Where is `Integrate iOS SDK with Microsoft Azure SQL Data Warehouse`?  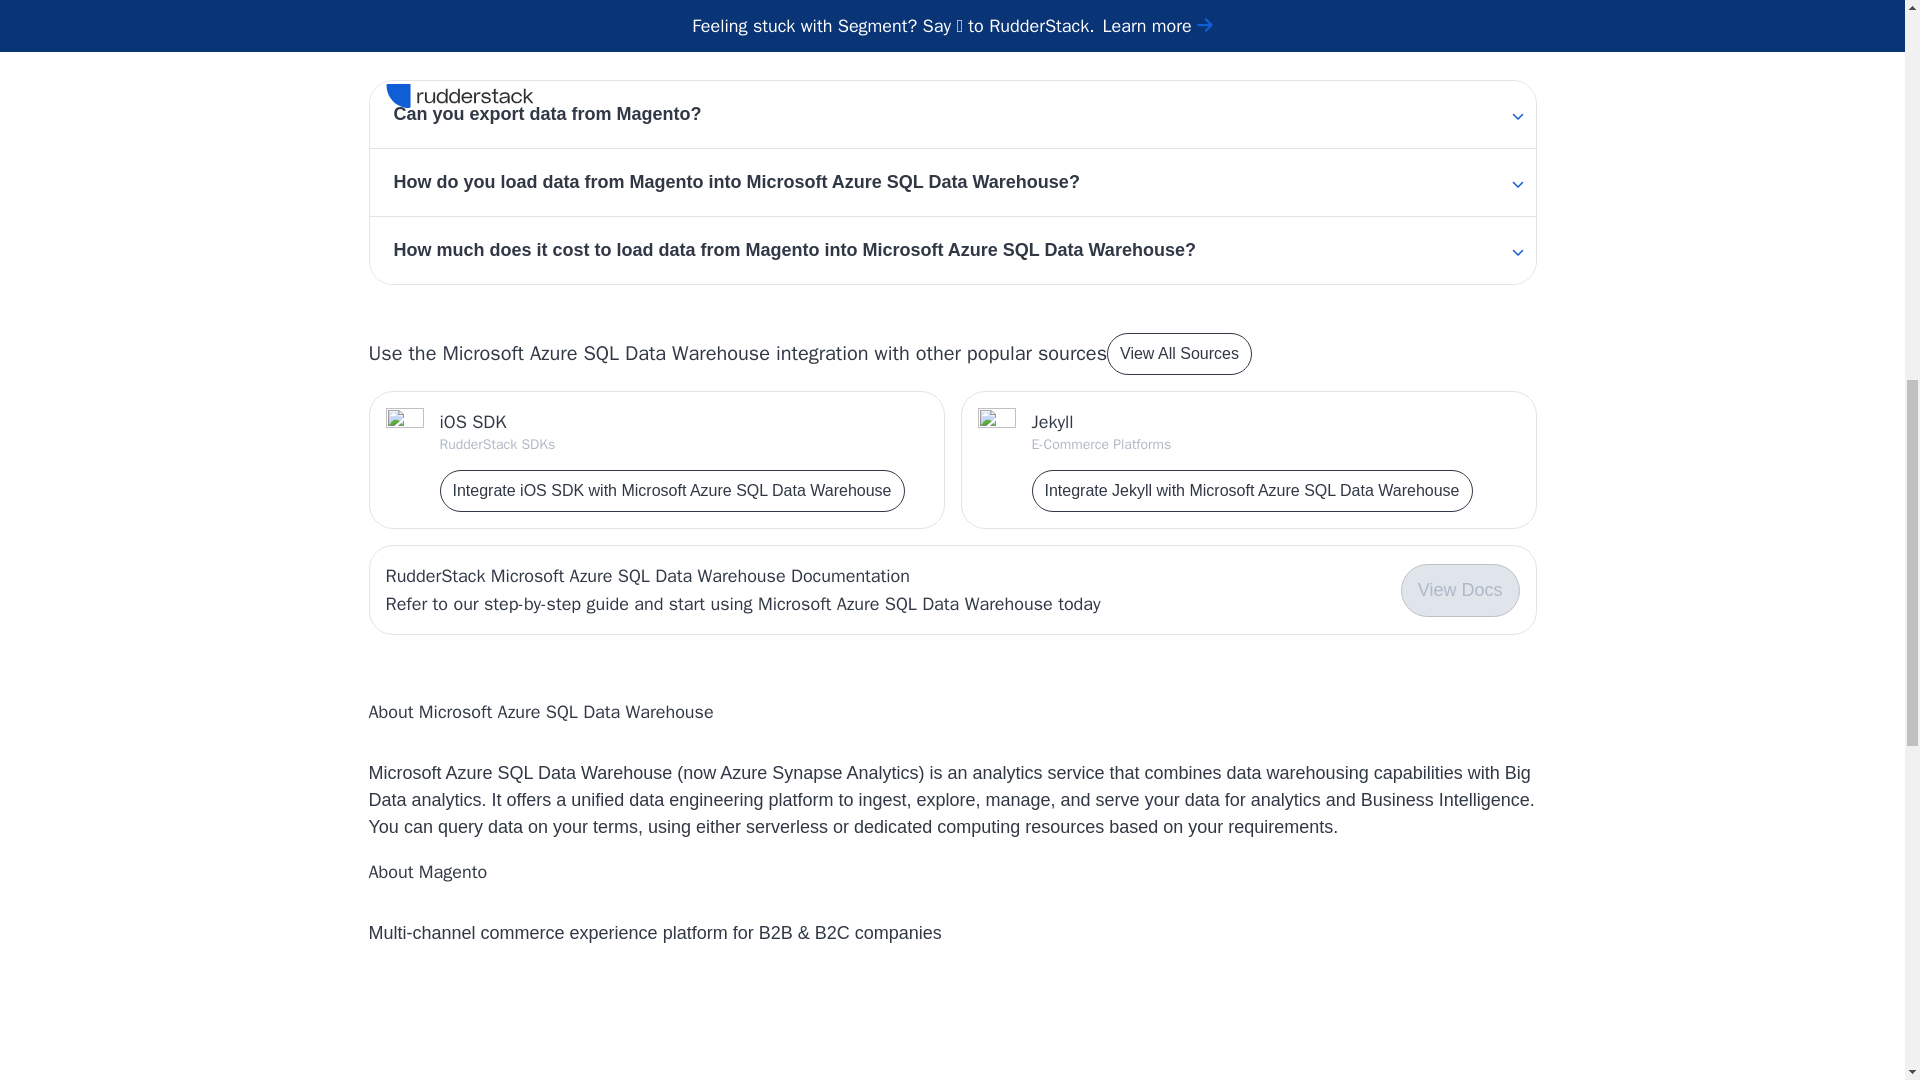
Integrate iOS SDK with Microsoft Azure SQL Data Warehouse is located at coordinates (672, 490).